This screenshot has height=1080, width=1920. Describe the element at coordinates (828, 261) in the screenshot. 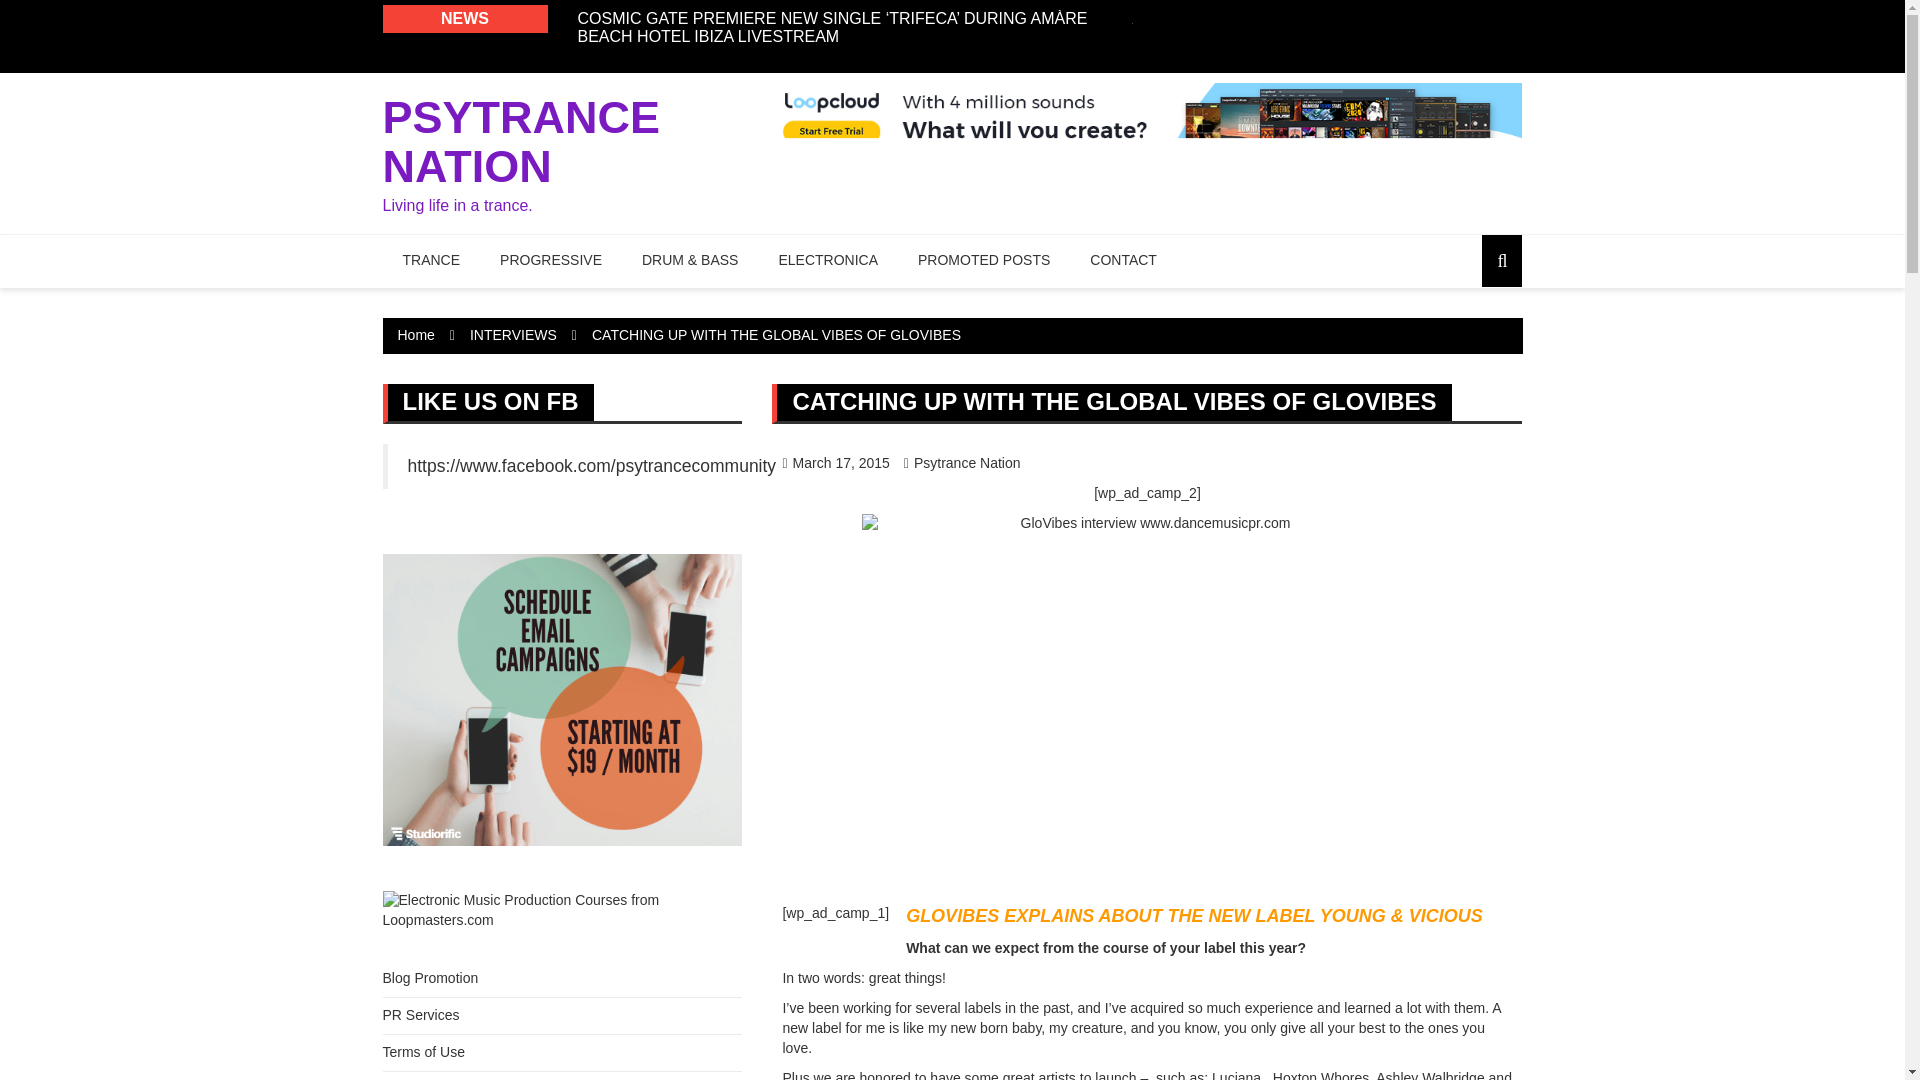

I see `ELECTRONICA` at that location.